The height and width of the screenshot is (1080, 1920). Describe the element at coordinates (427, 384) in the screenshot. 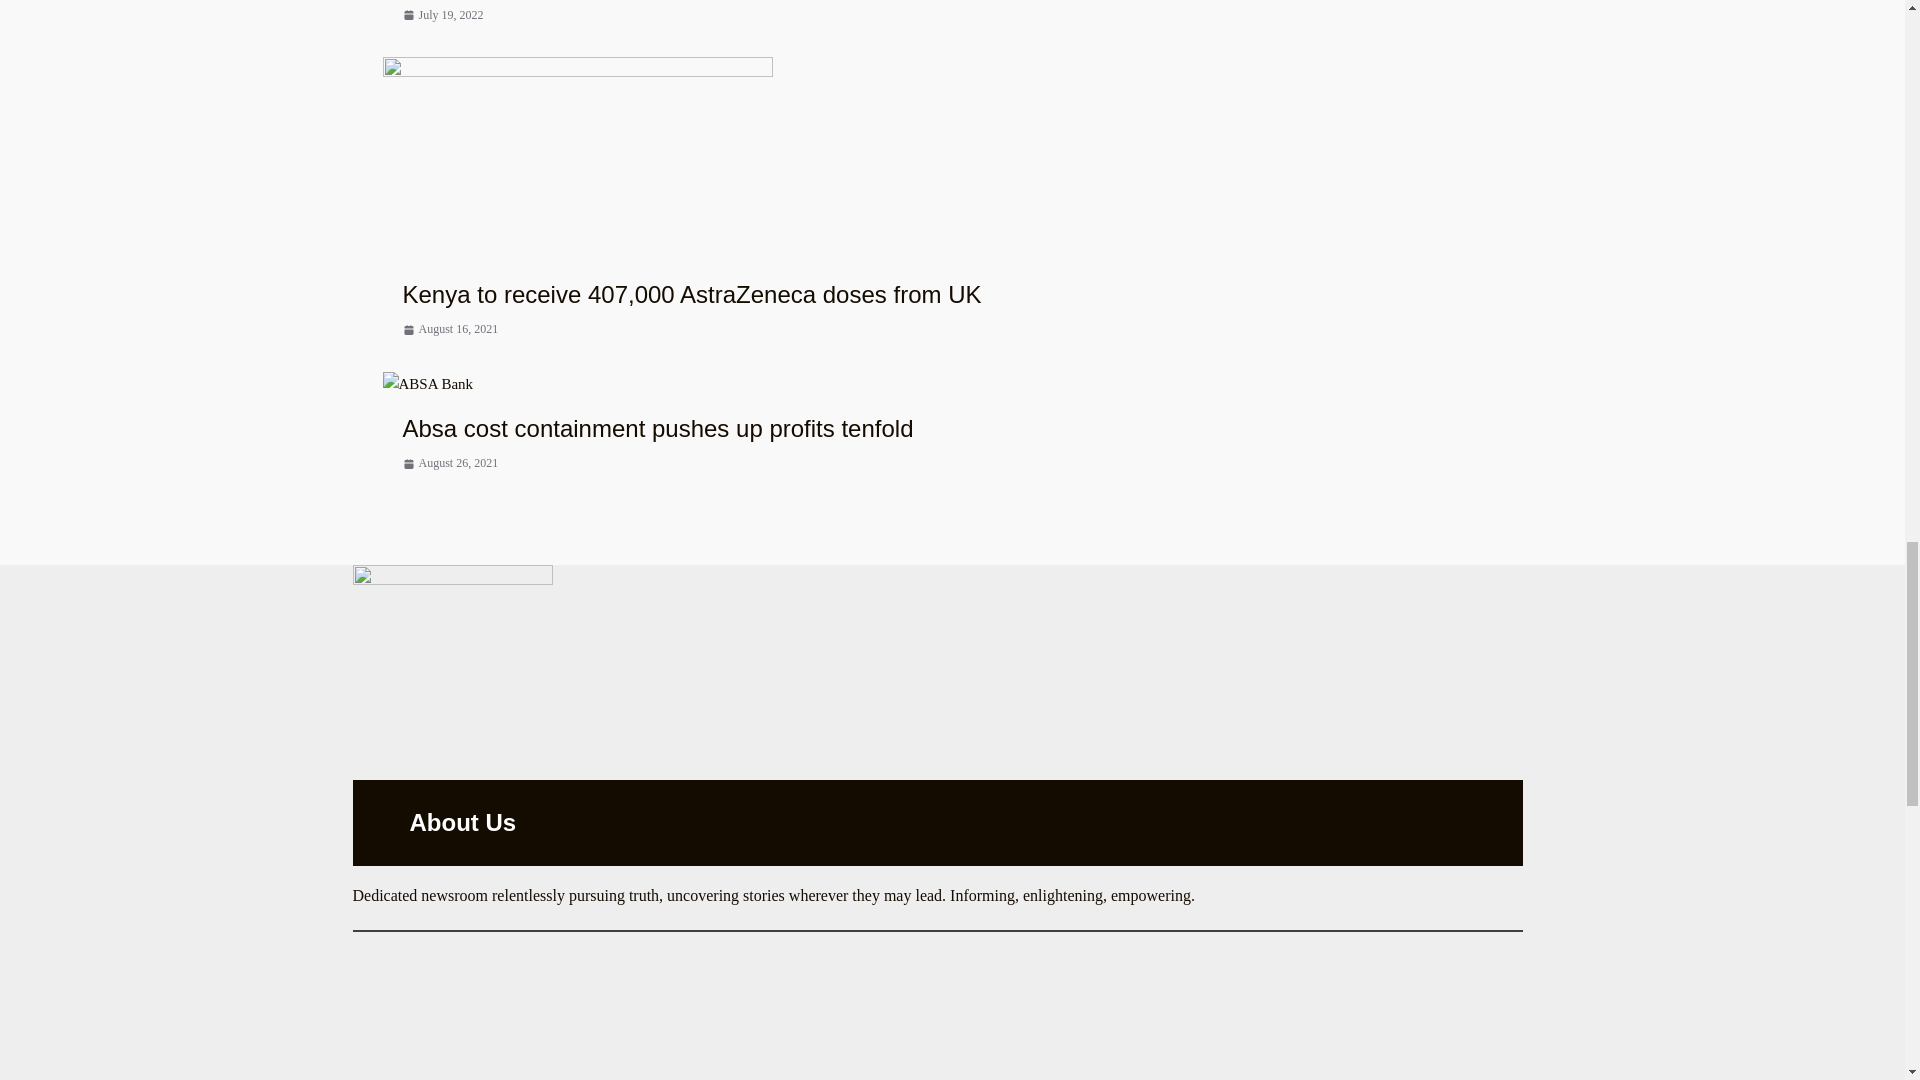

I see `Absa cost containment pushes up profits tenfold` at that location.